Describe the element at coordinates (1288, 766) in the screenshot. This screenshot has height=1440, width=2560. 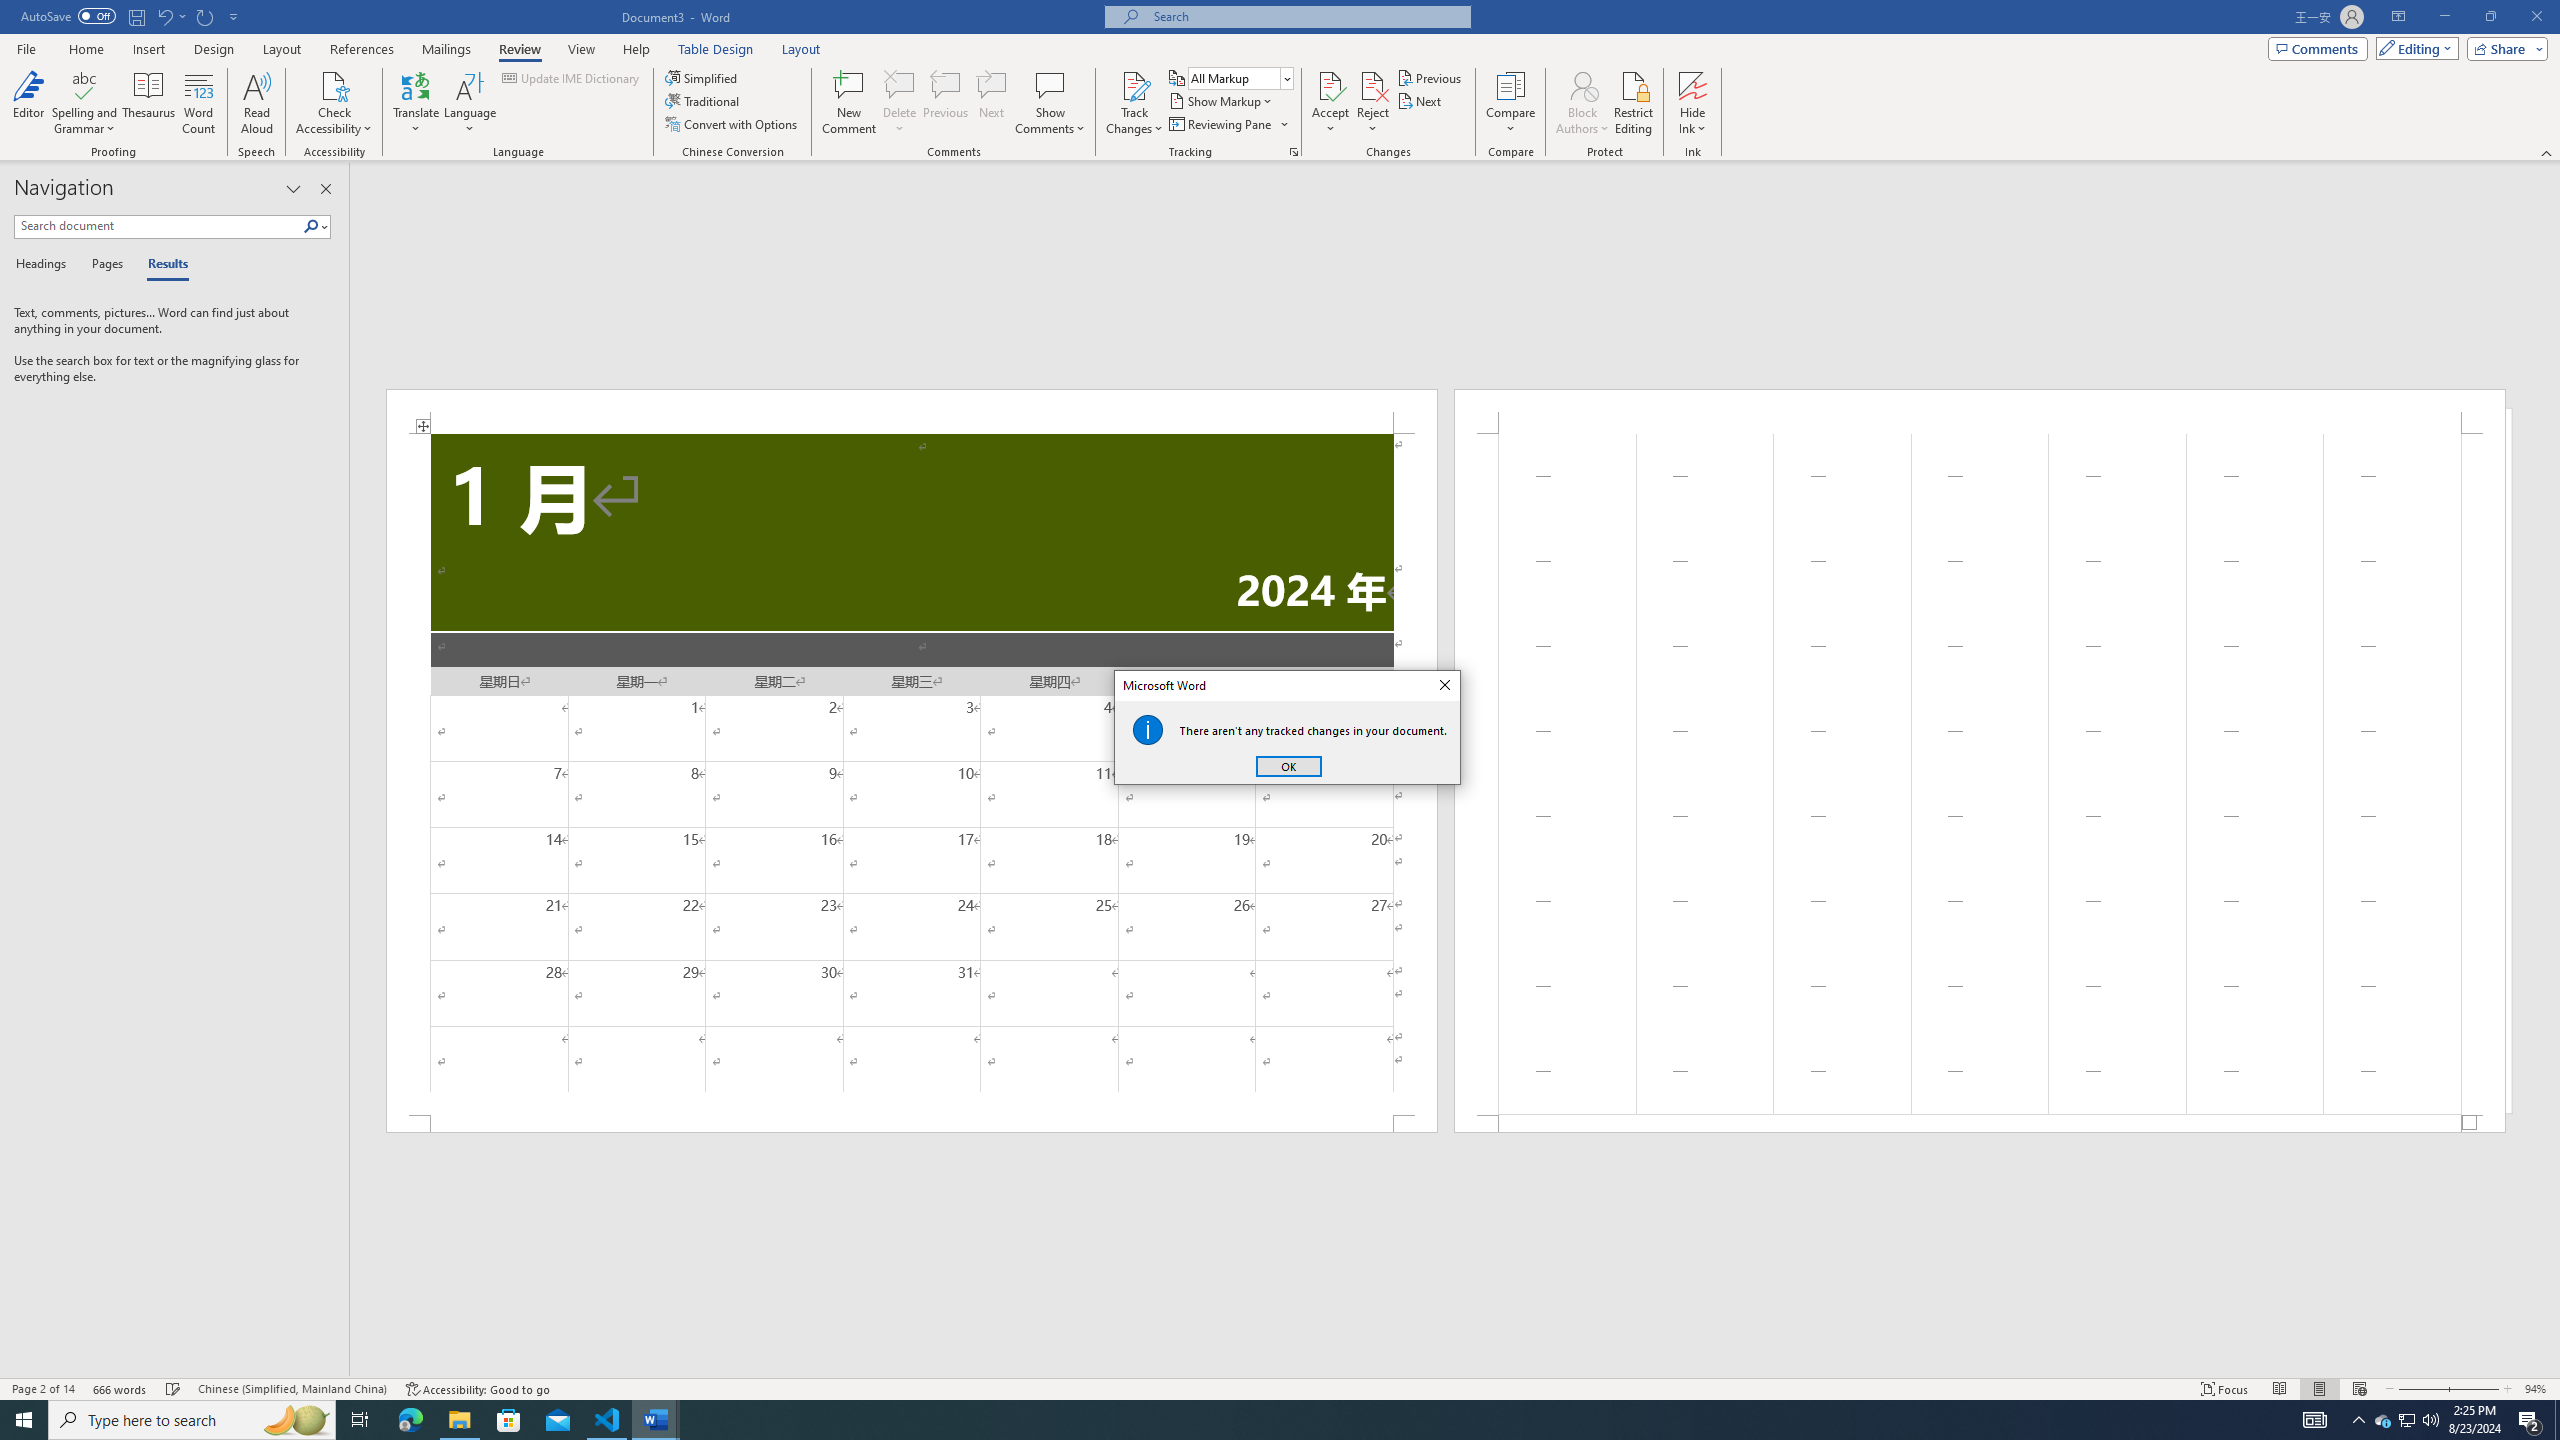
I see `OK` at that location.